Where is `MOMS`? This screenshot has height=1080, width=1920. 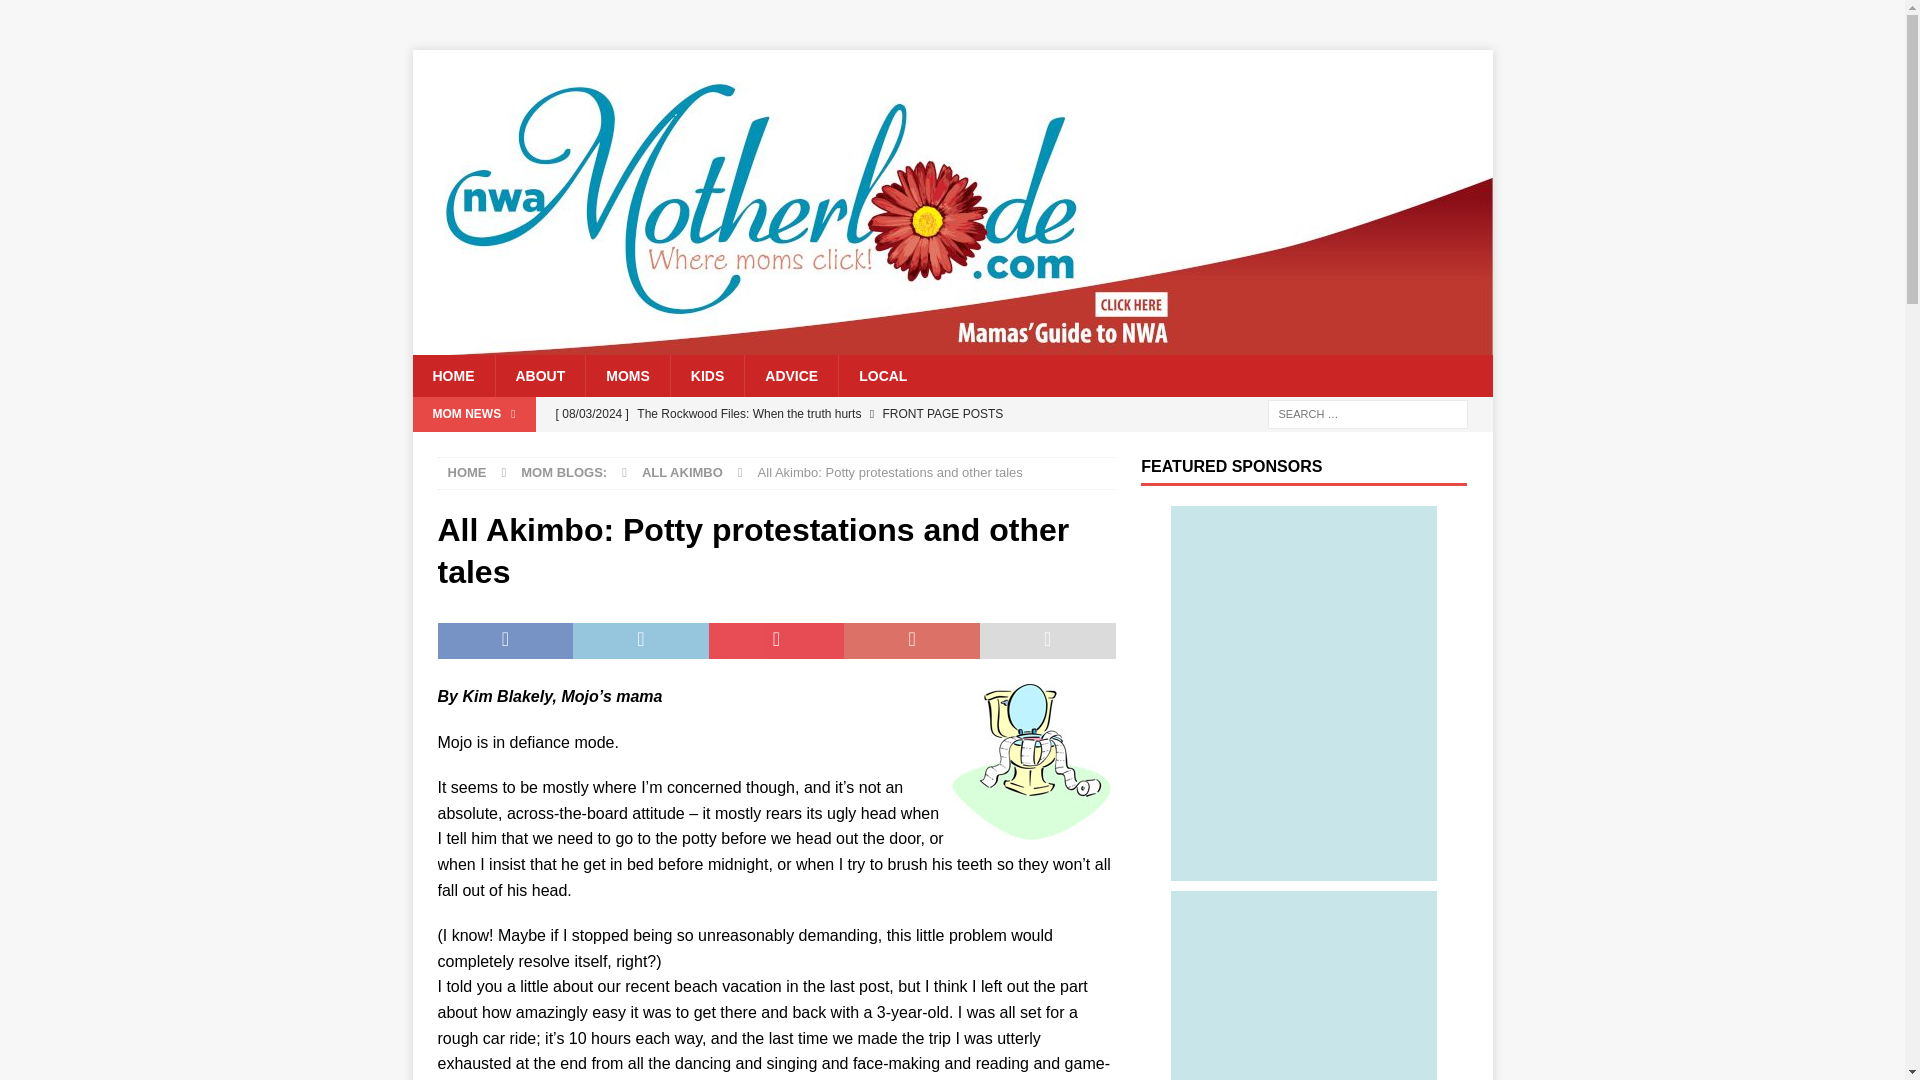
MOMS is located at coordinates (628, 376).